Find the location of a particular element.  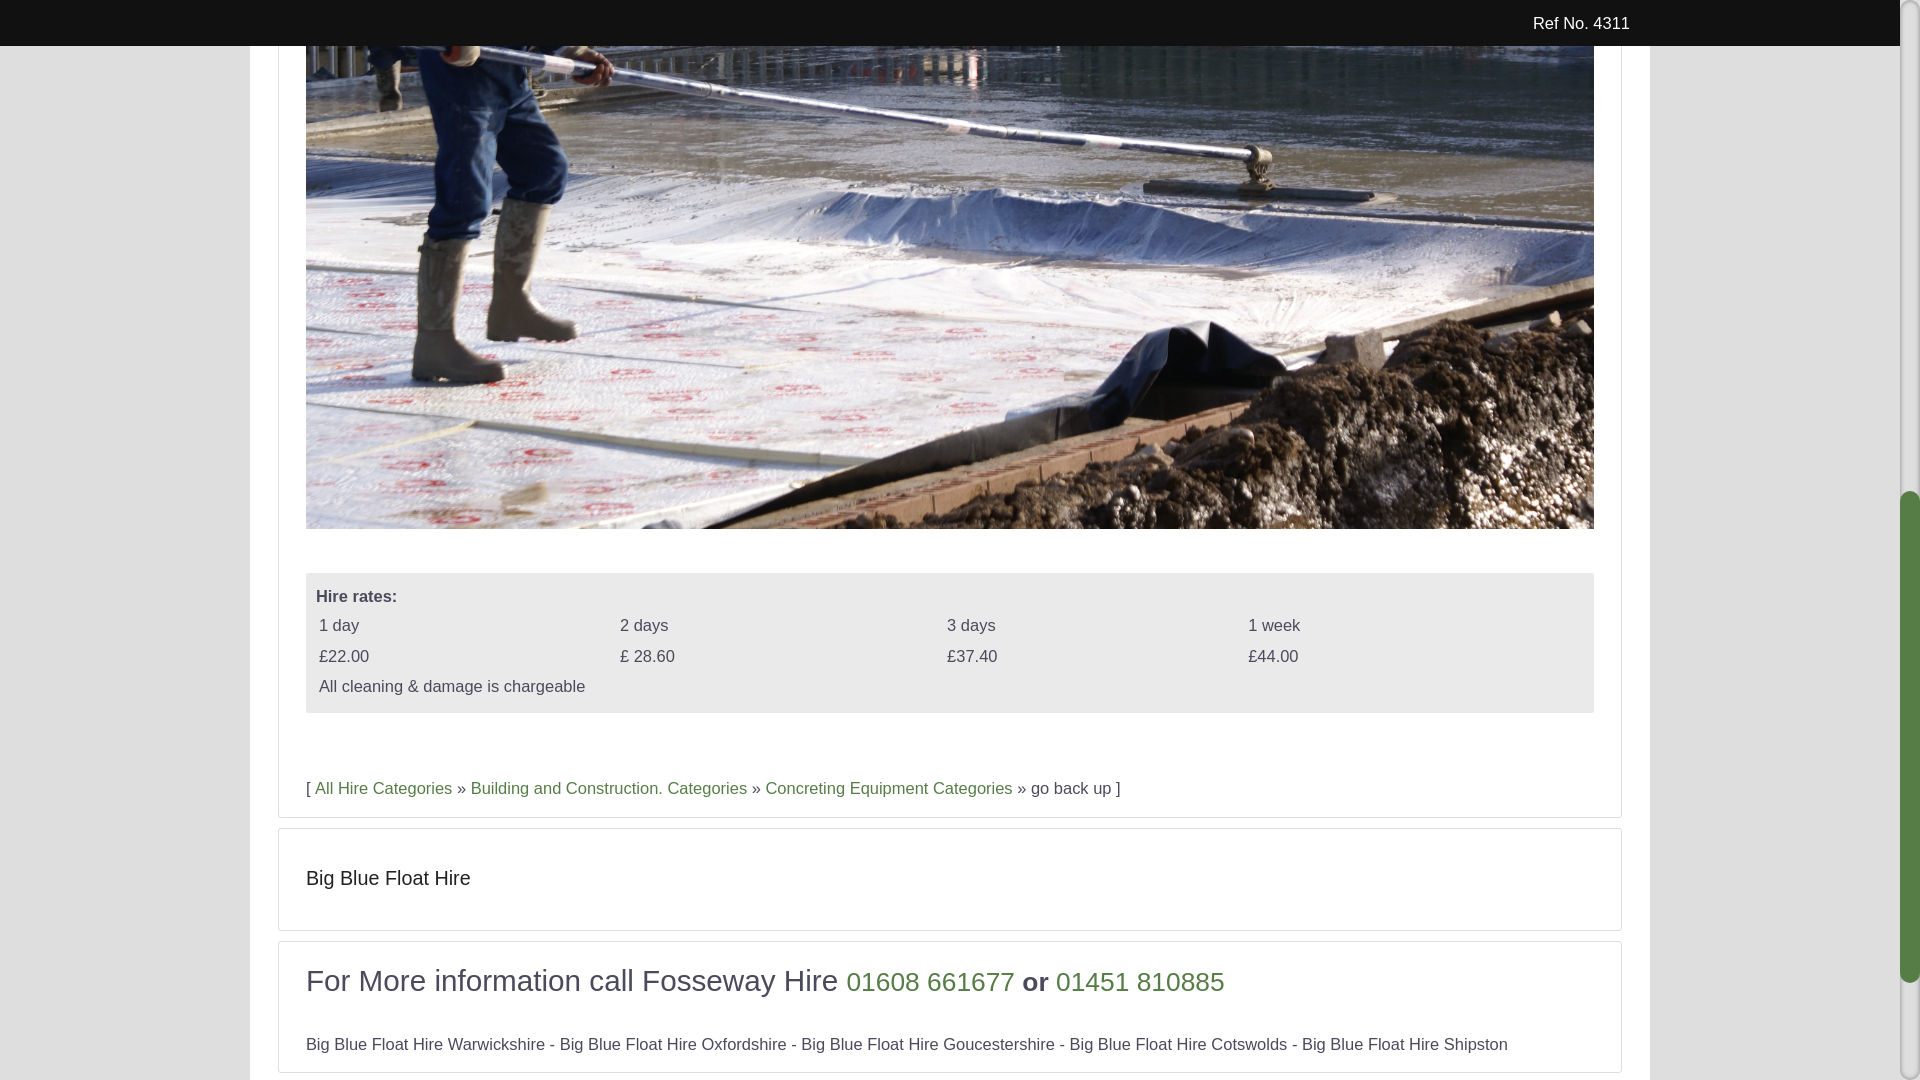

01451 810885 is located at coordinates (1140, 981).